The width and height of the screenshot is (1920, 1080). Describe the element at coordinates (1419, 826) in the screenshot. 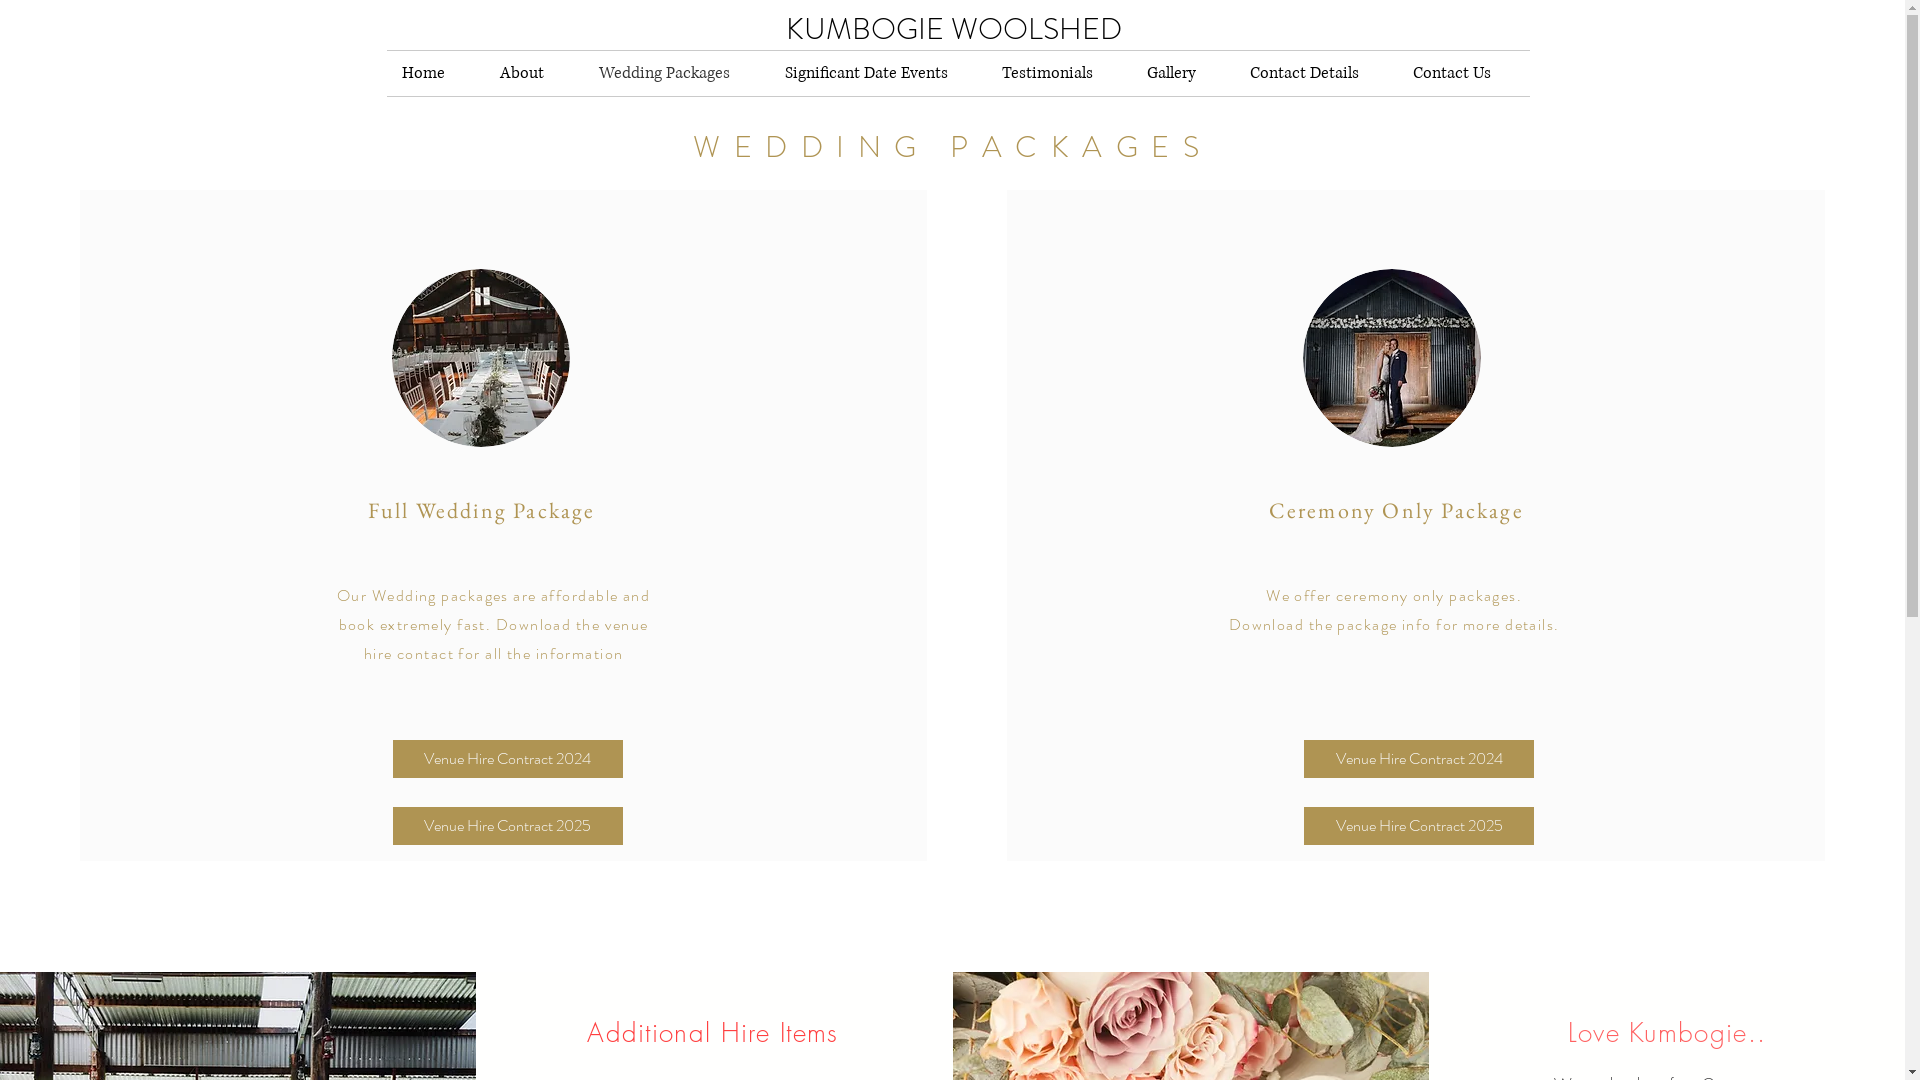

I see `Venue Hire Contract 2025` at that location.